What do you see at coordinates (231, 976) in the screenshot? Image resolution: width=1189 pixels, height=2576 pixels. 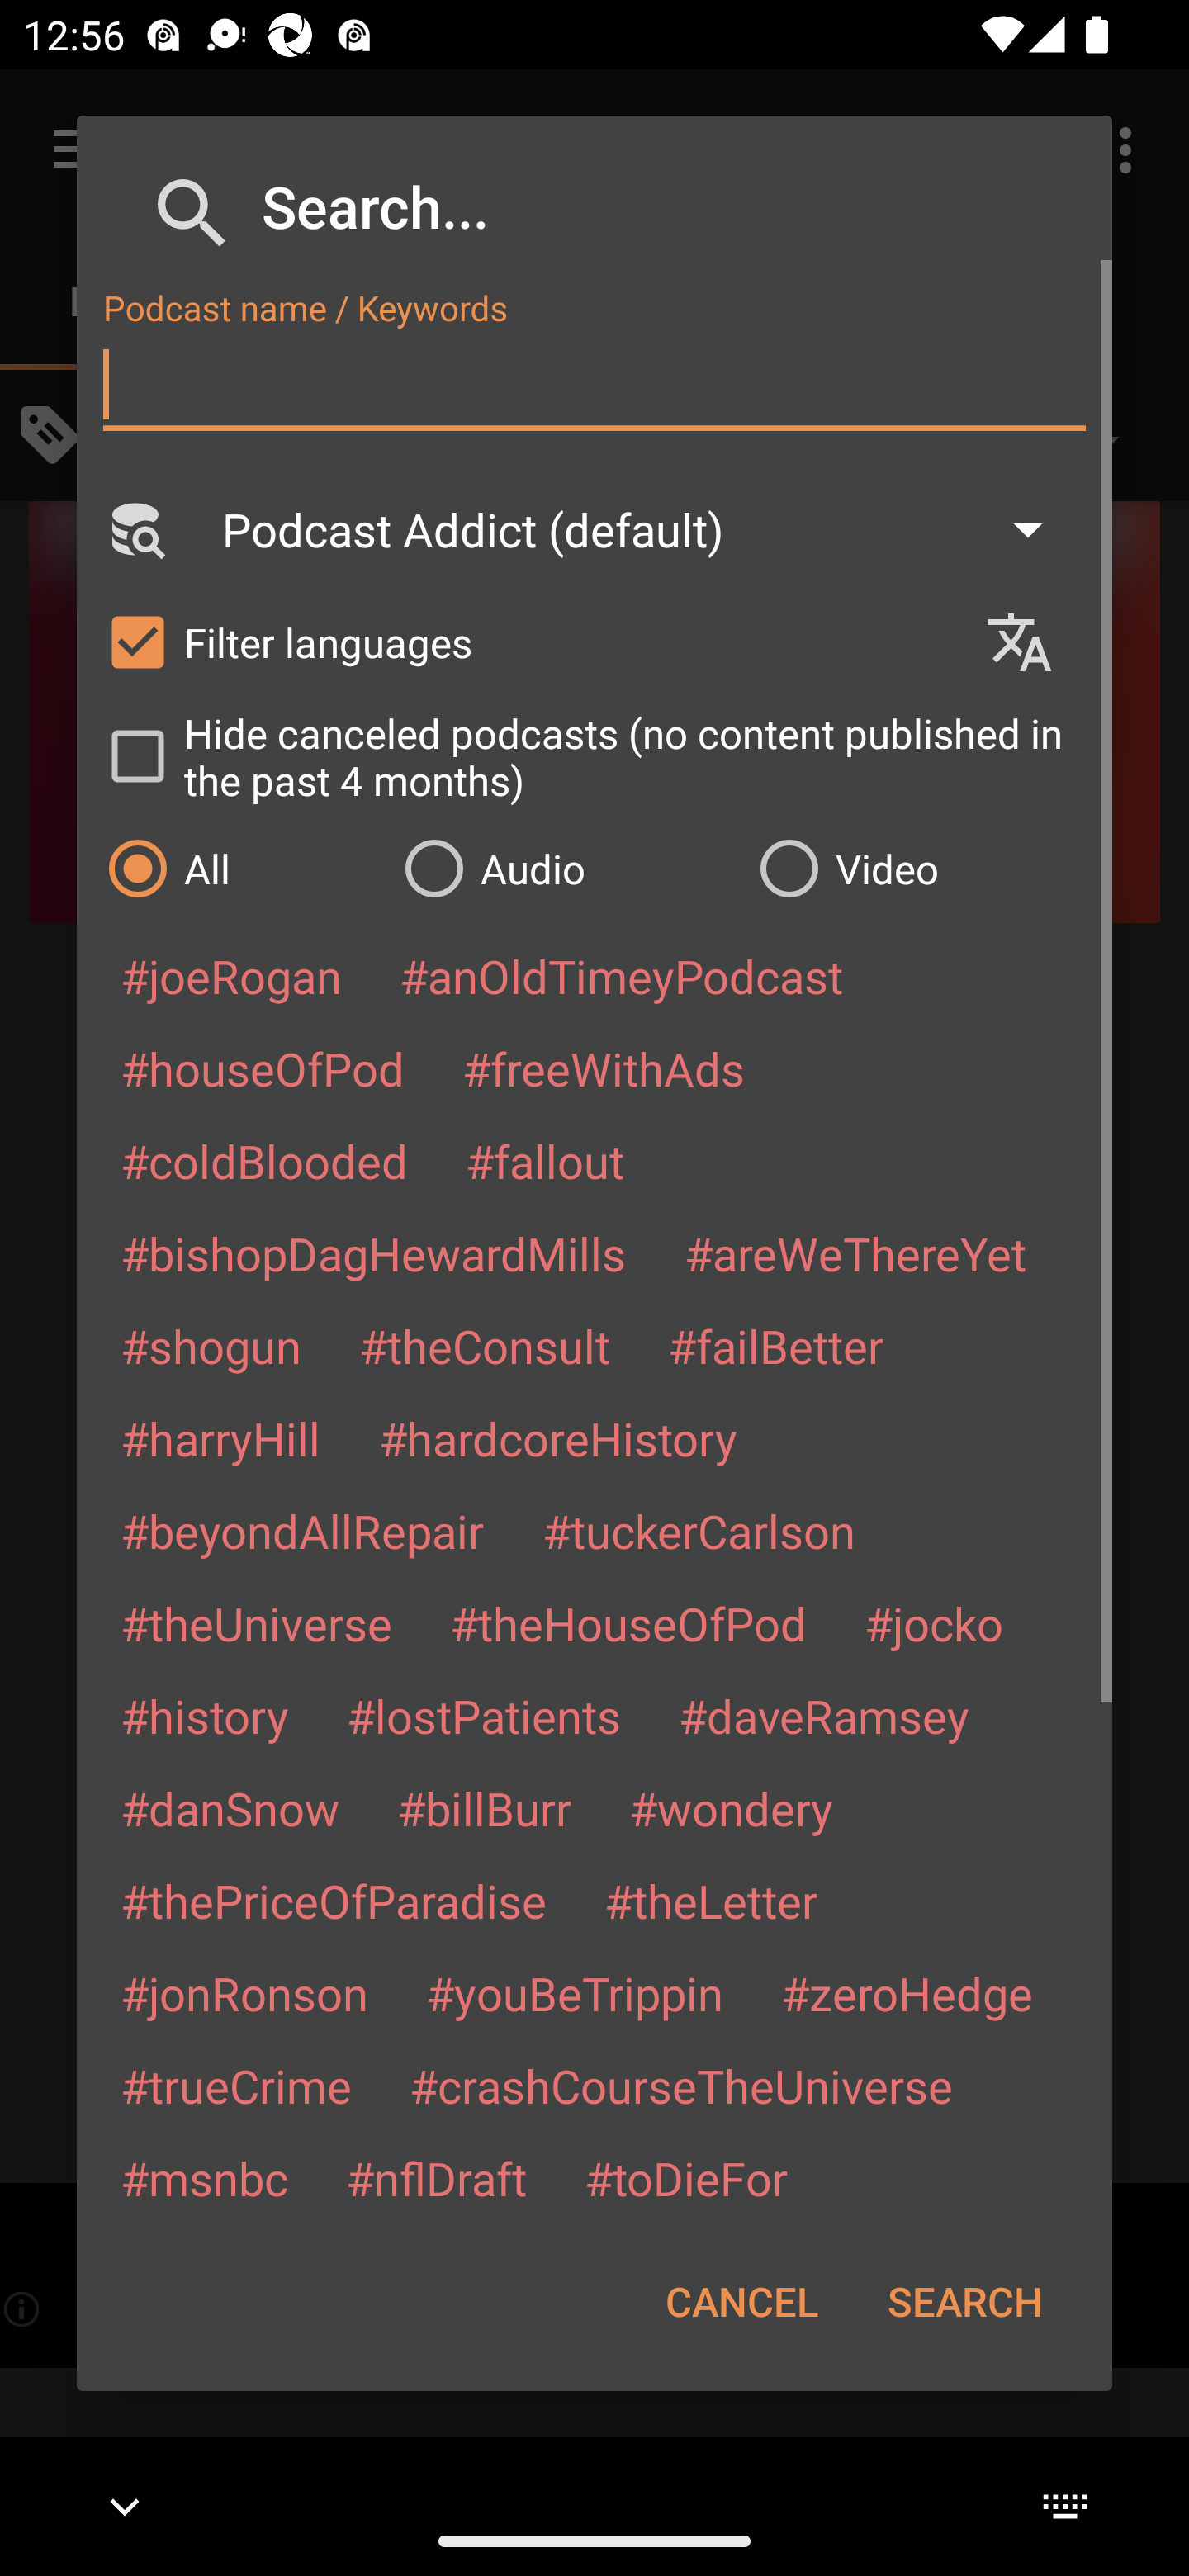 I see `#joeRogan` at bounding box center [231, 976].